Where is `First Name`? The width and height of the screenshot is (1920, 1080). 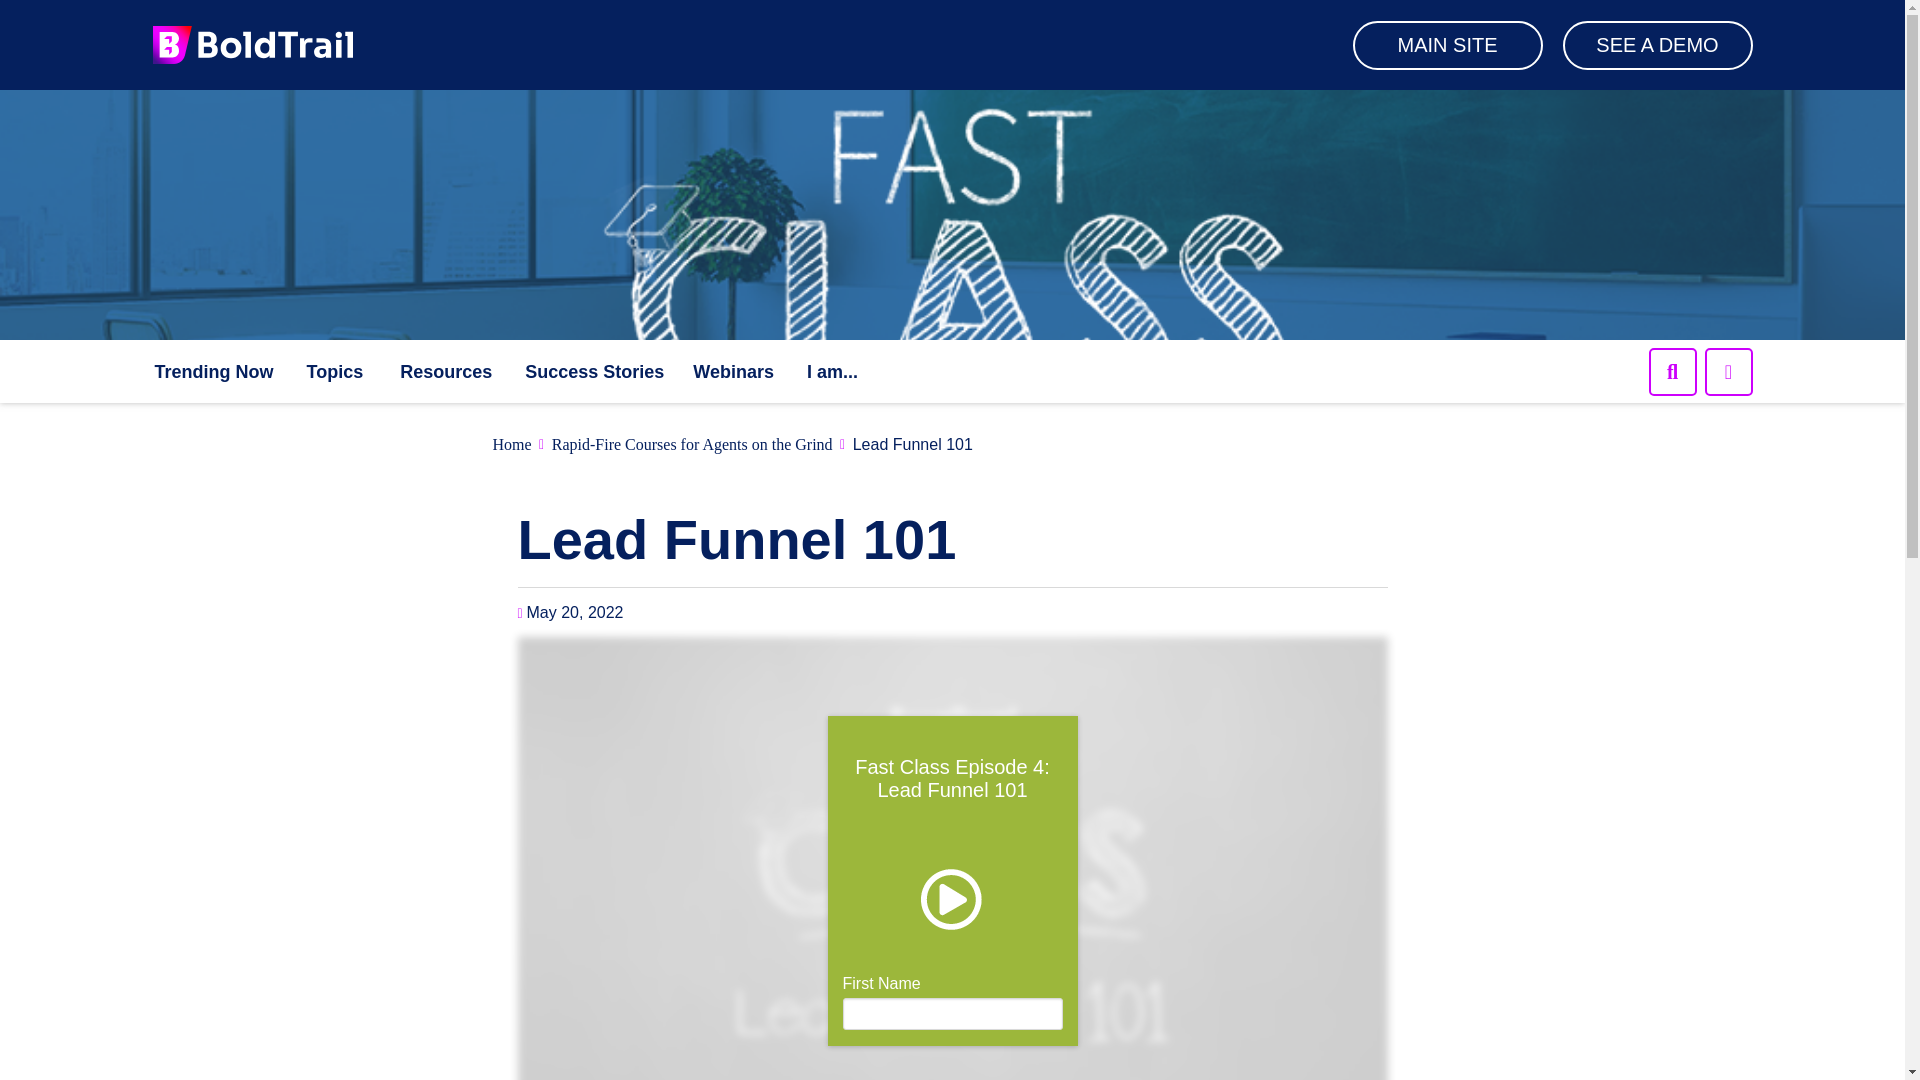
First Name is located at coordinates (1671, 372).